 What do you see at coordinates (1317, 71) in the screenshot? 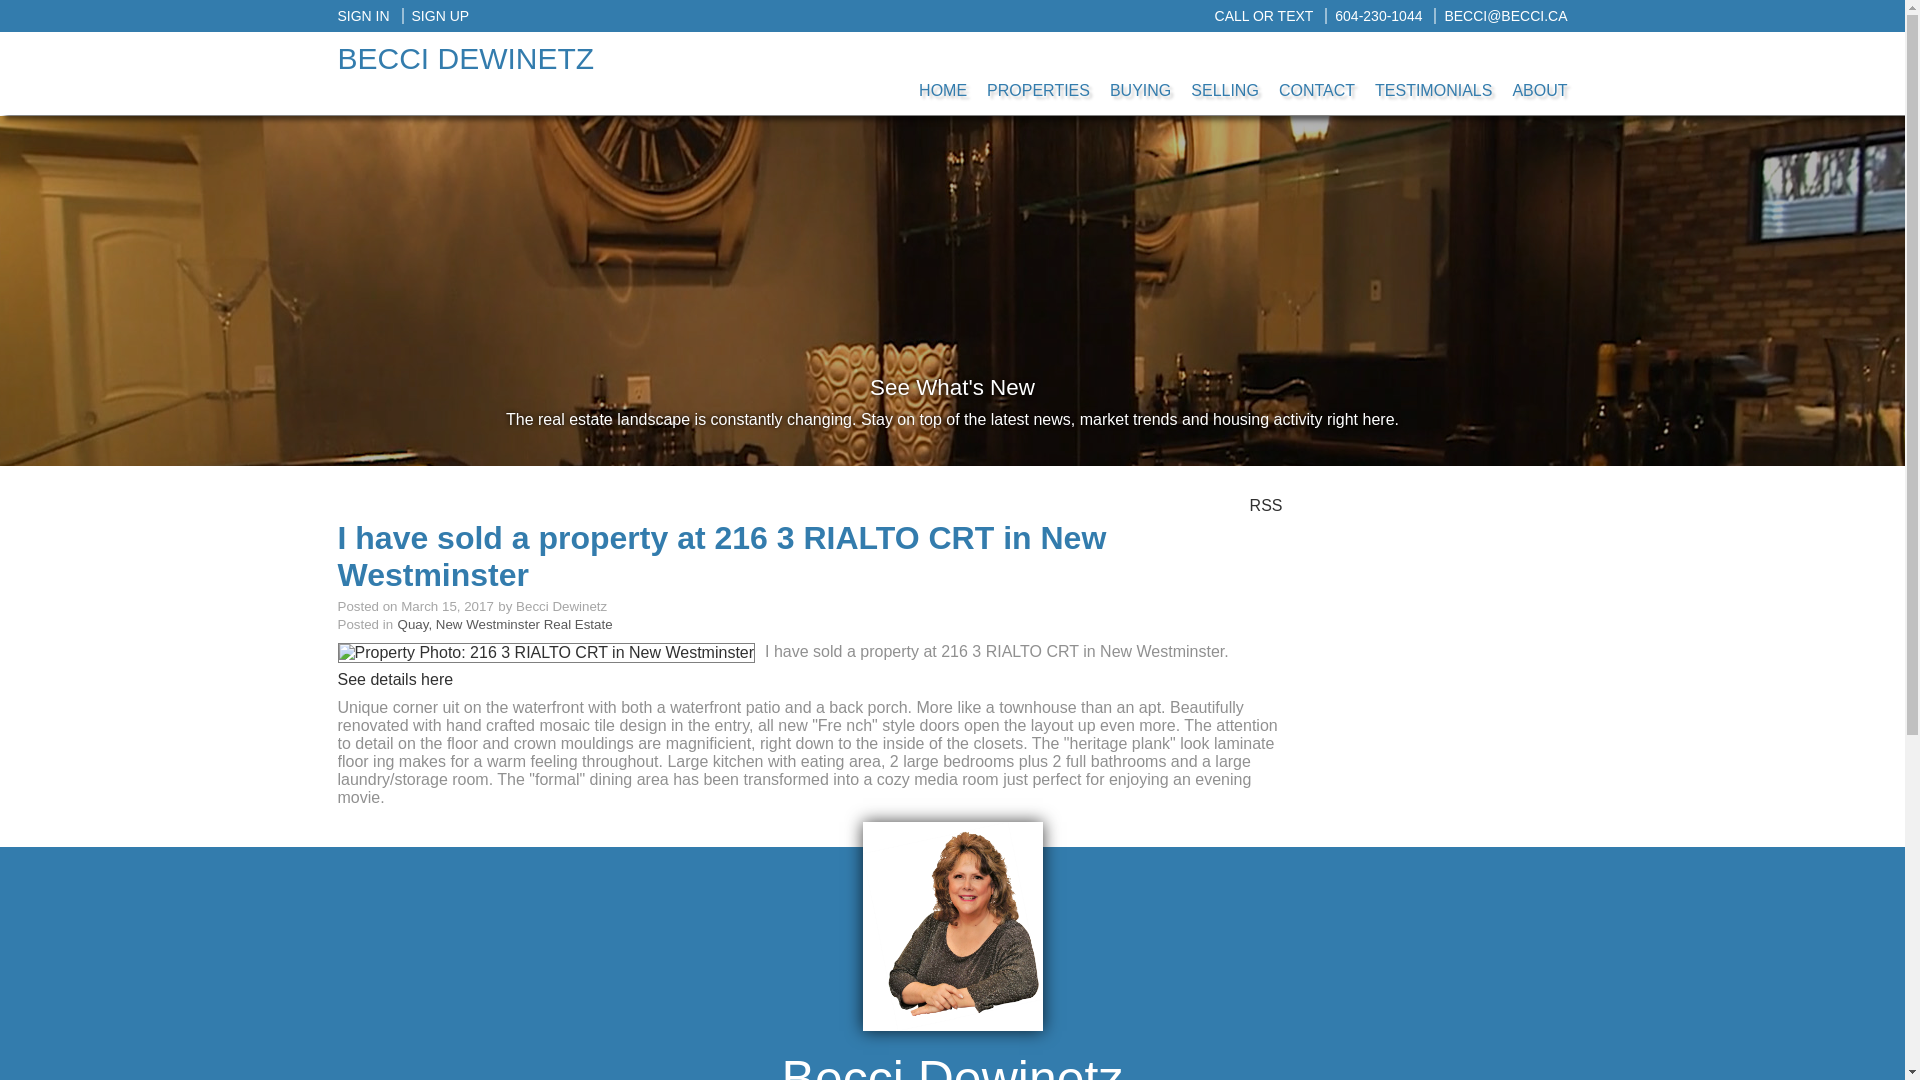
I see `CONTACT` at bounding box center [1317, 71].